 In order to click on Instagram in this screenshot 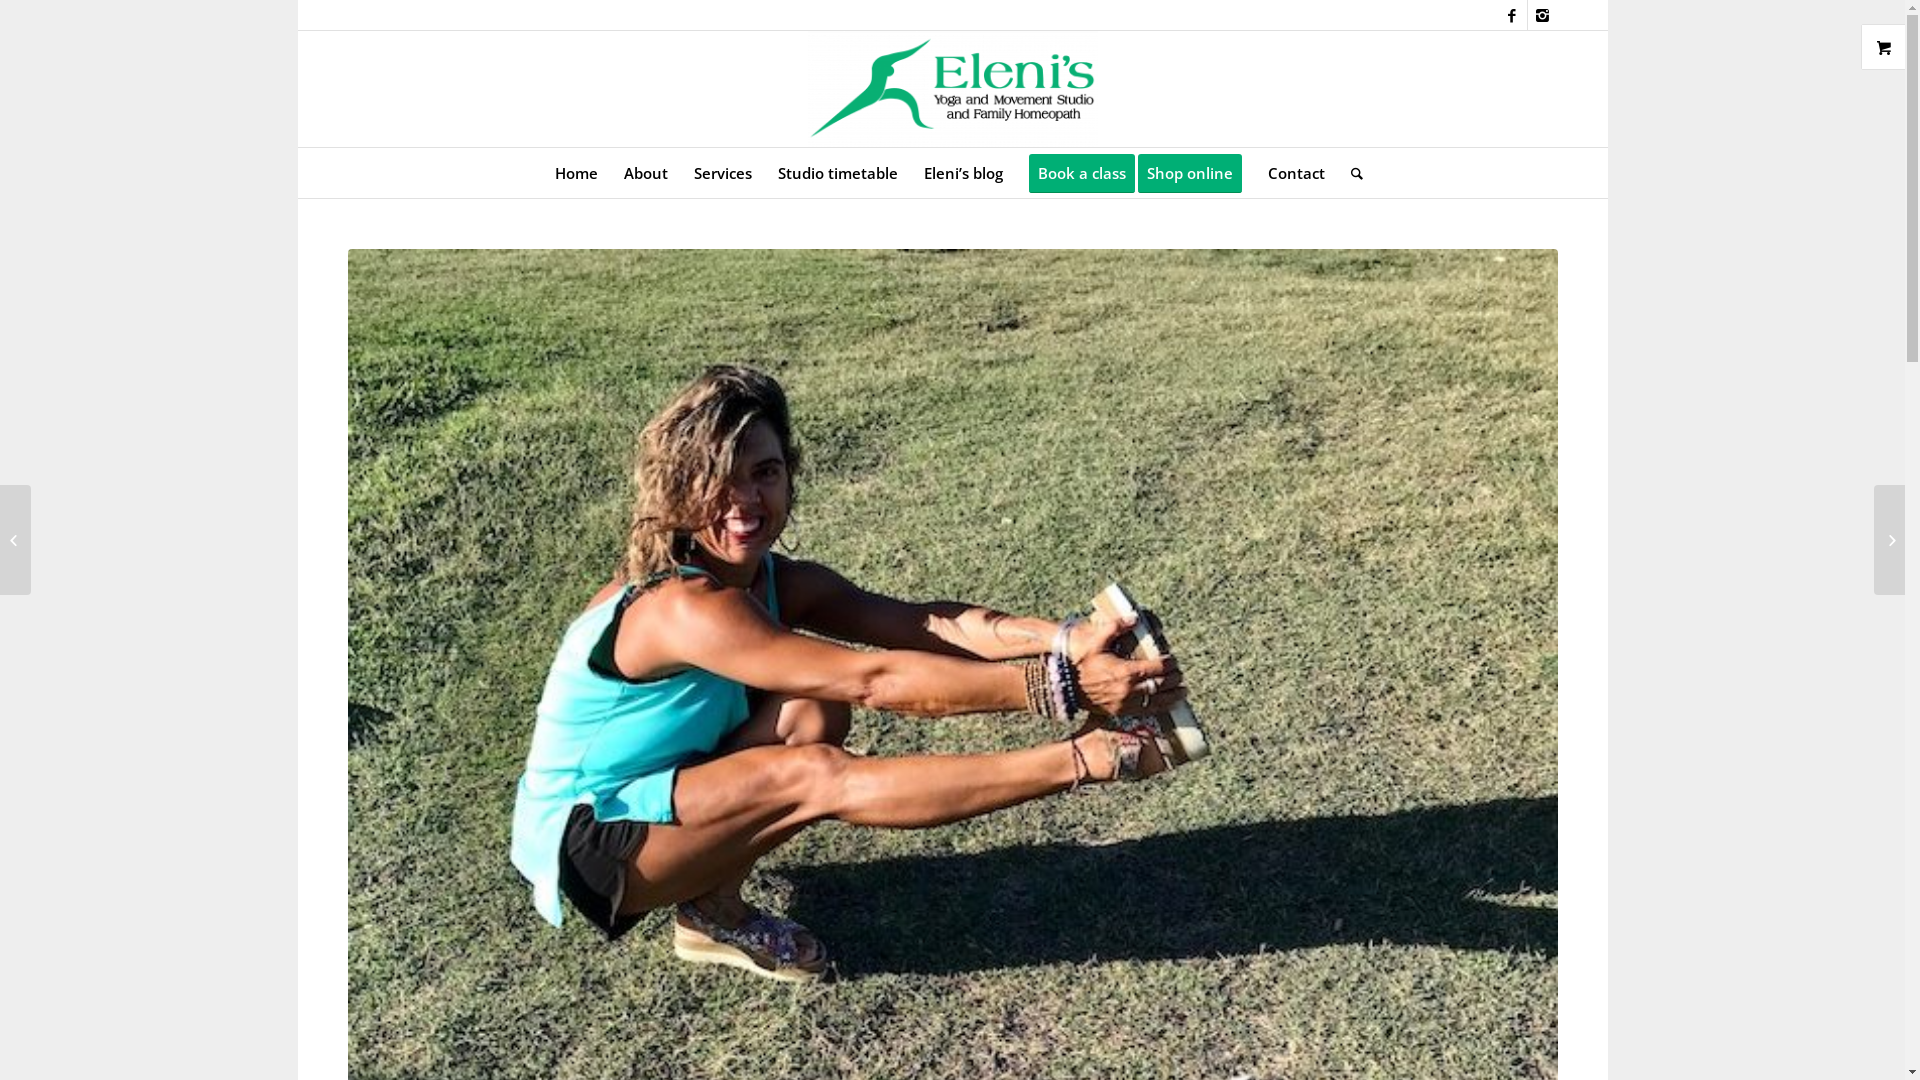, I will do `click(1543, 15)`.